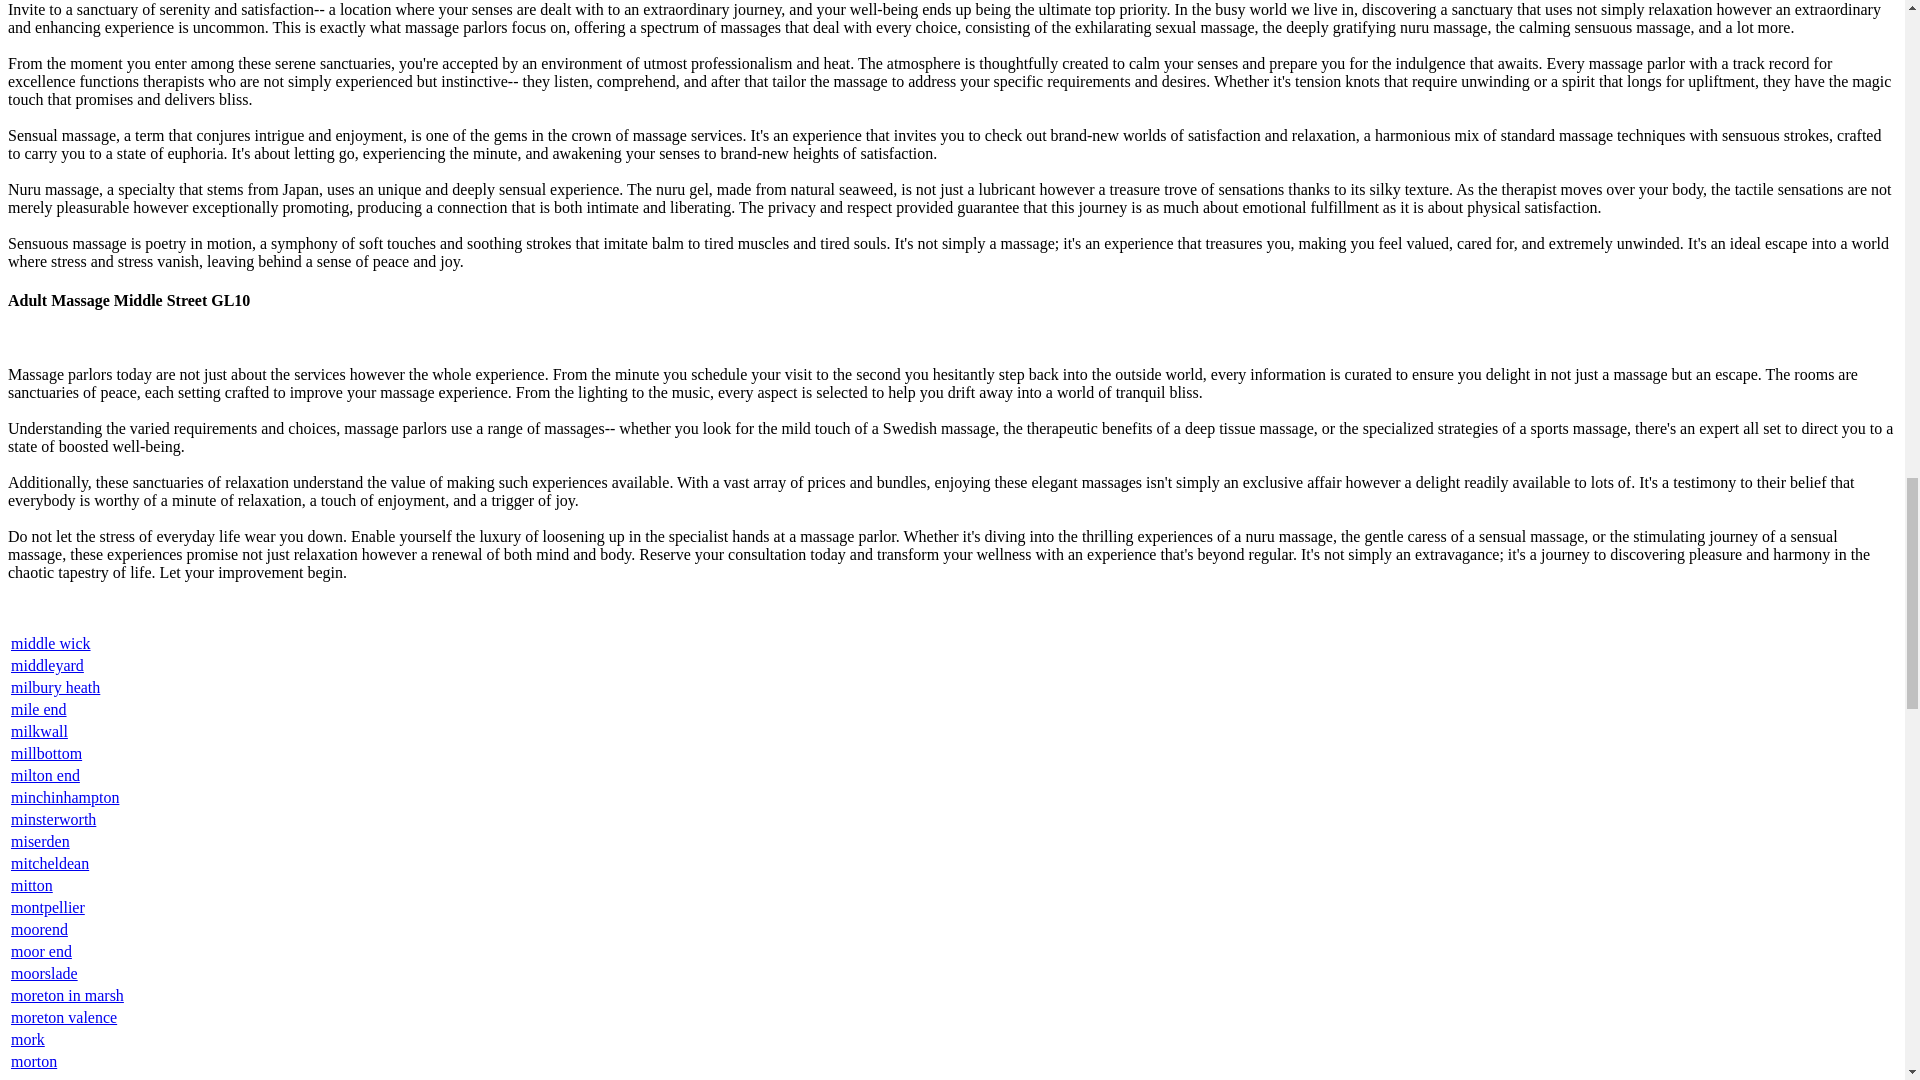 Image resolution: width=1920 pixels, height=1080 pixels. What do you see at coordinates (65, 797) in the screenshot?
I see `minchinhampton` at bounding box center [65, 797].